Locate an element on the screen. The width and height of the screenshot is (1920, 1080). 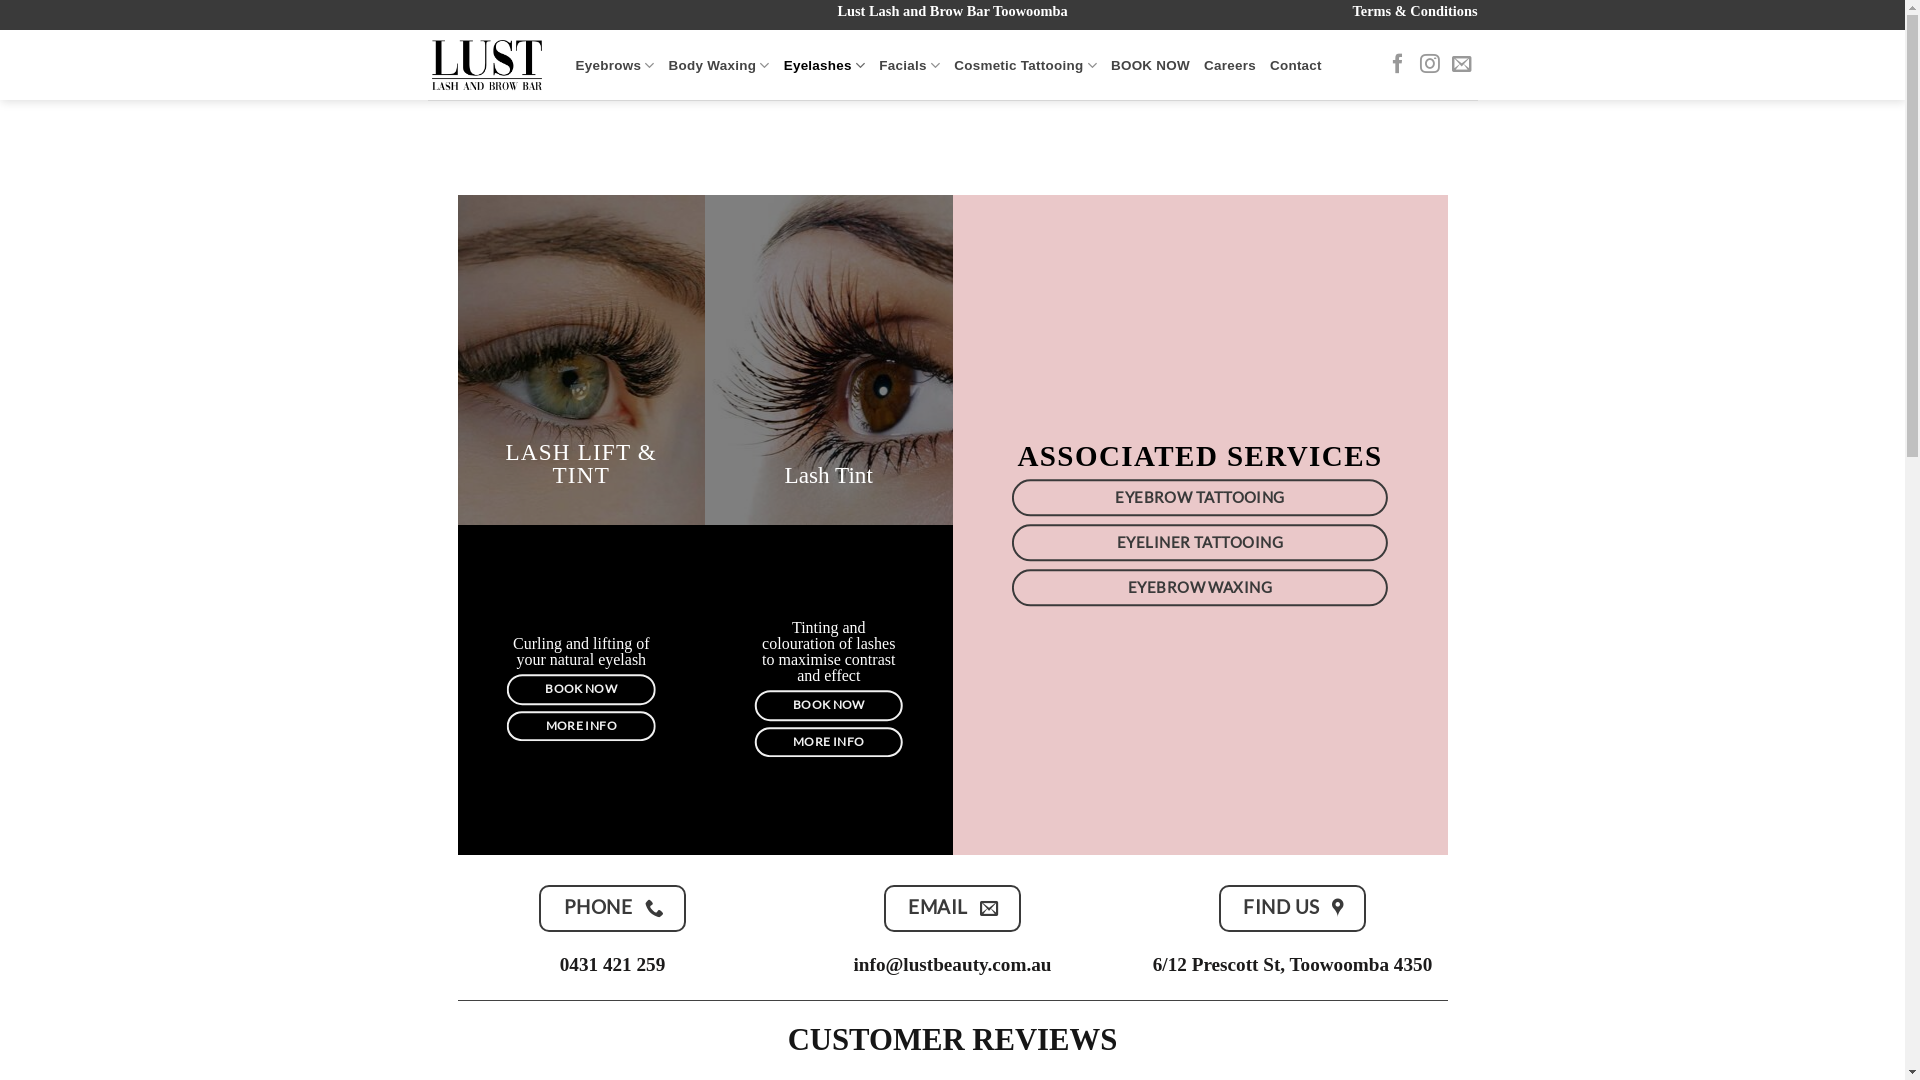
PHONE is located at coordinates (612, 908).